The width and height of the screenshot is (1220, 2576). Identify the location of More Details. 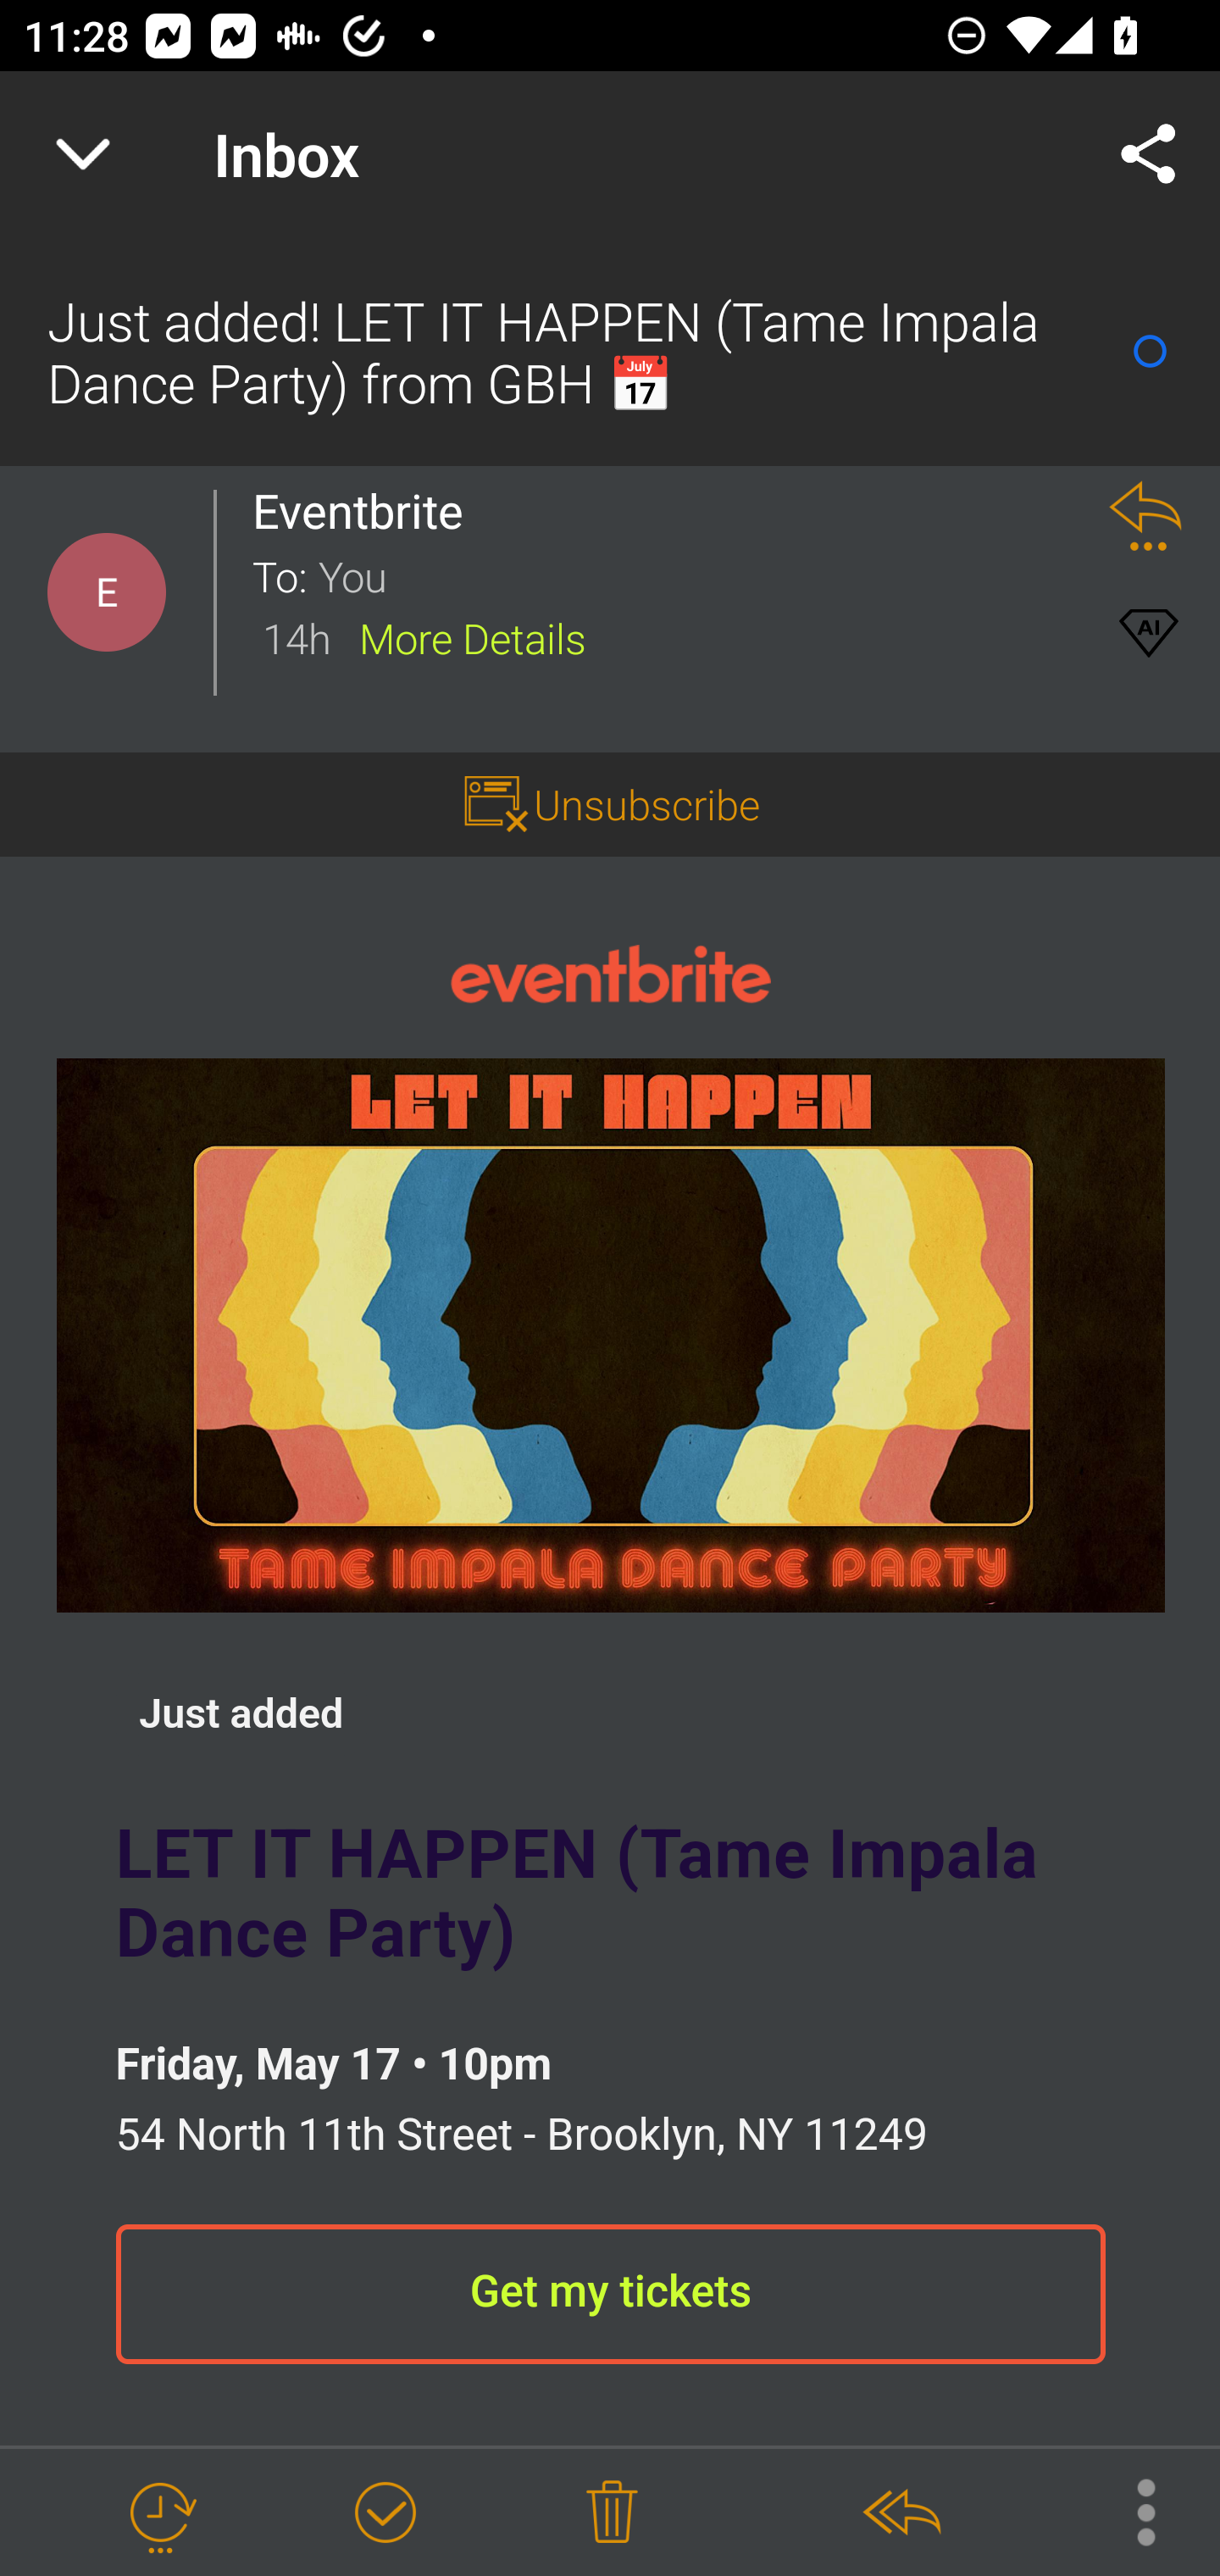
(473, 636).